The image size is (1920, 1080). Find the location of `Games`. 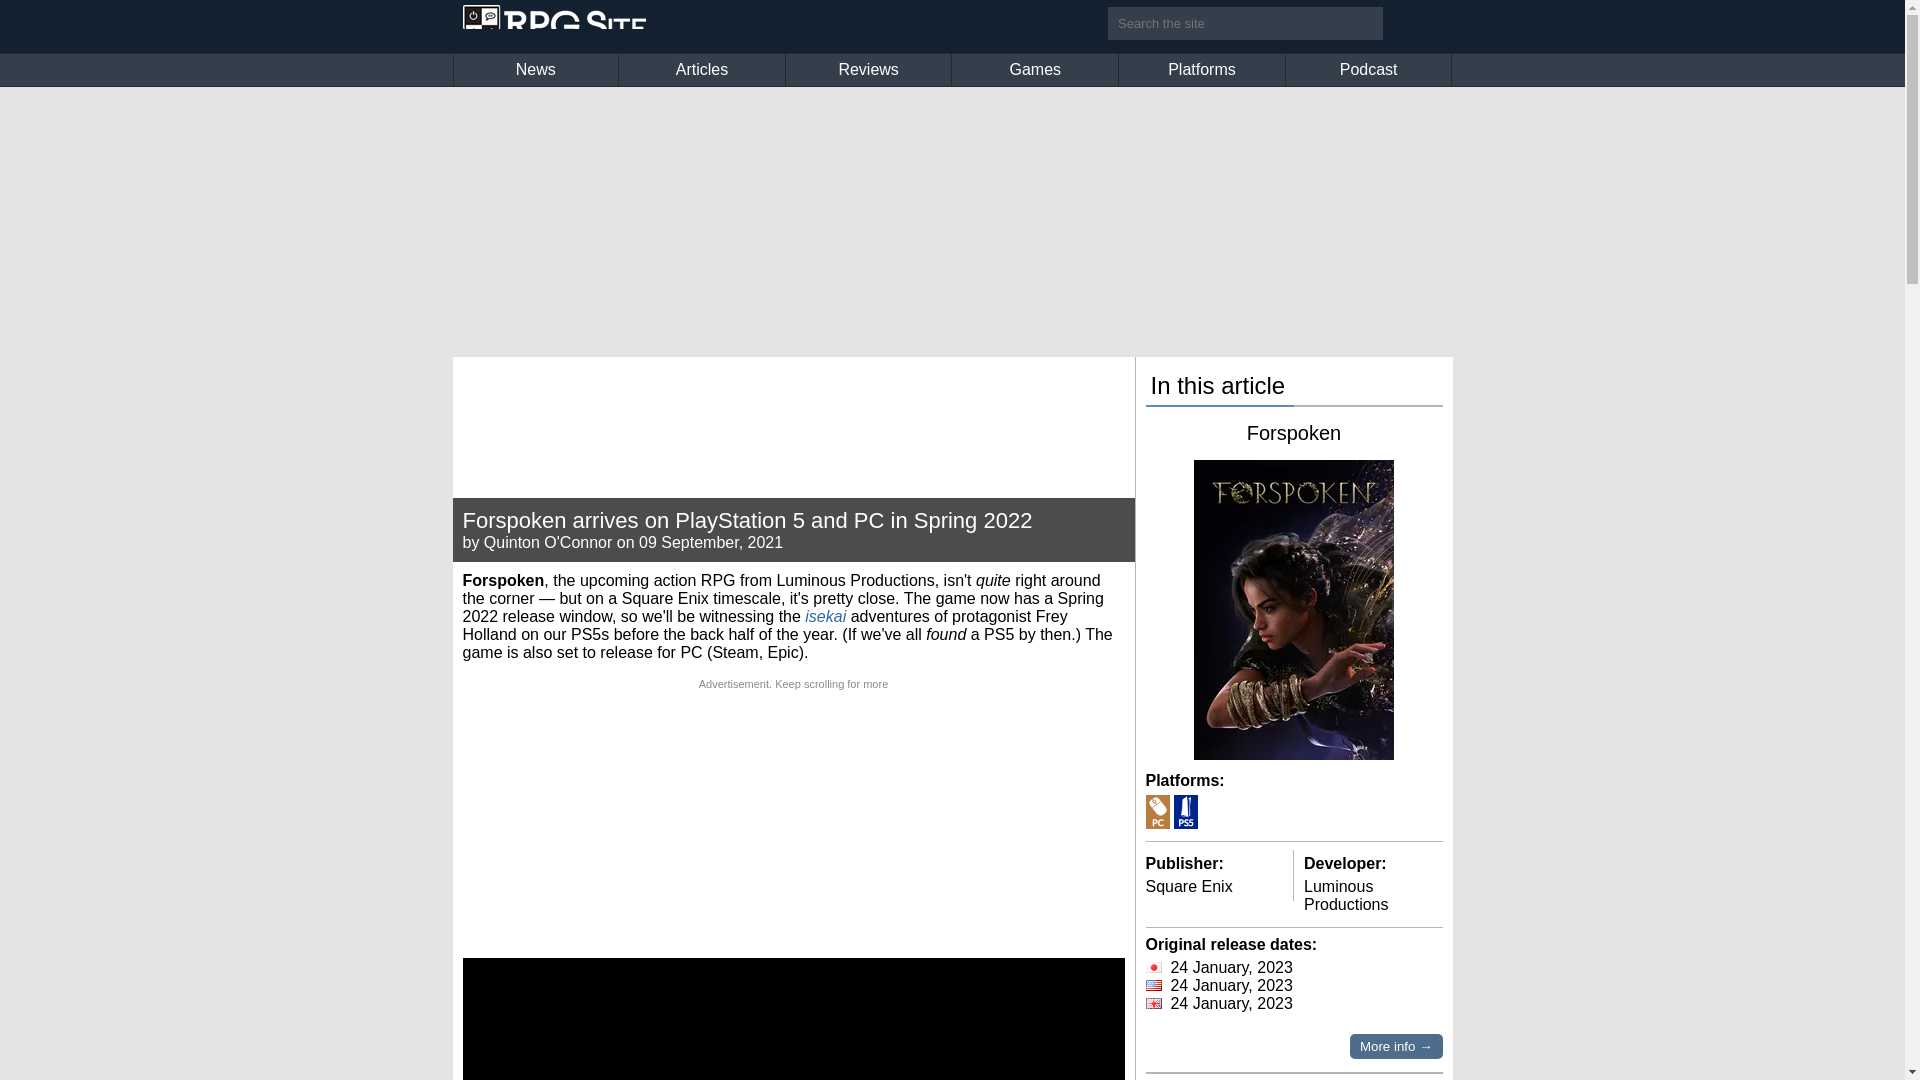

Games is located at coordinates (1034, 70).